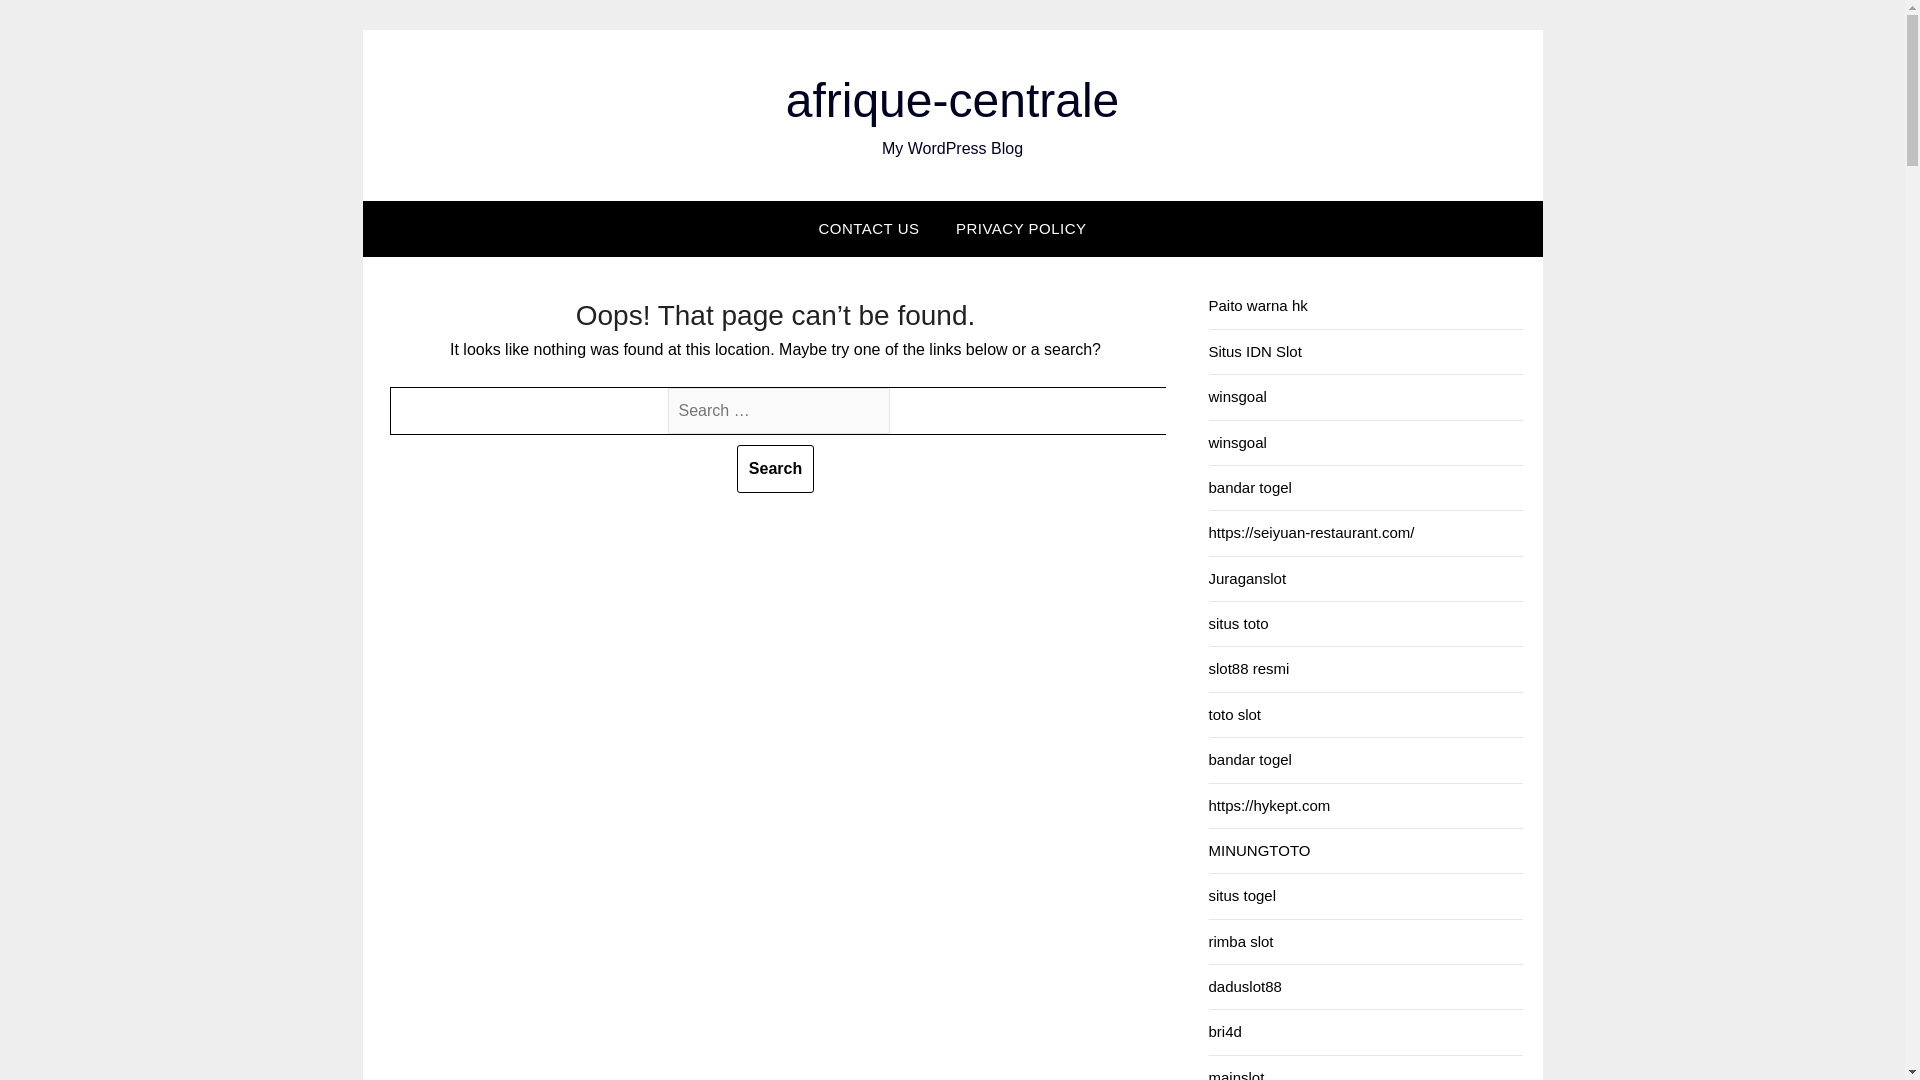 The width and height of the screenshot is (1920, 1080). Describe the element at coordinates (1248, 668) in the screenshot. I see `slot88 resmi` at that location.